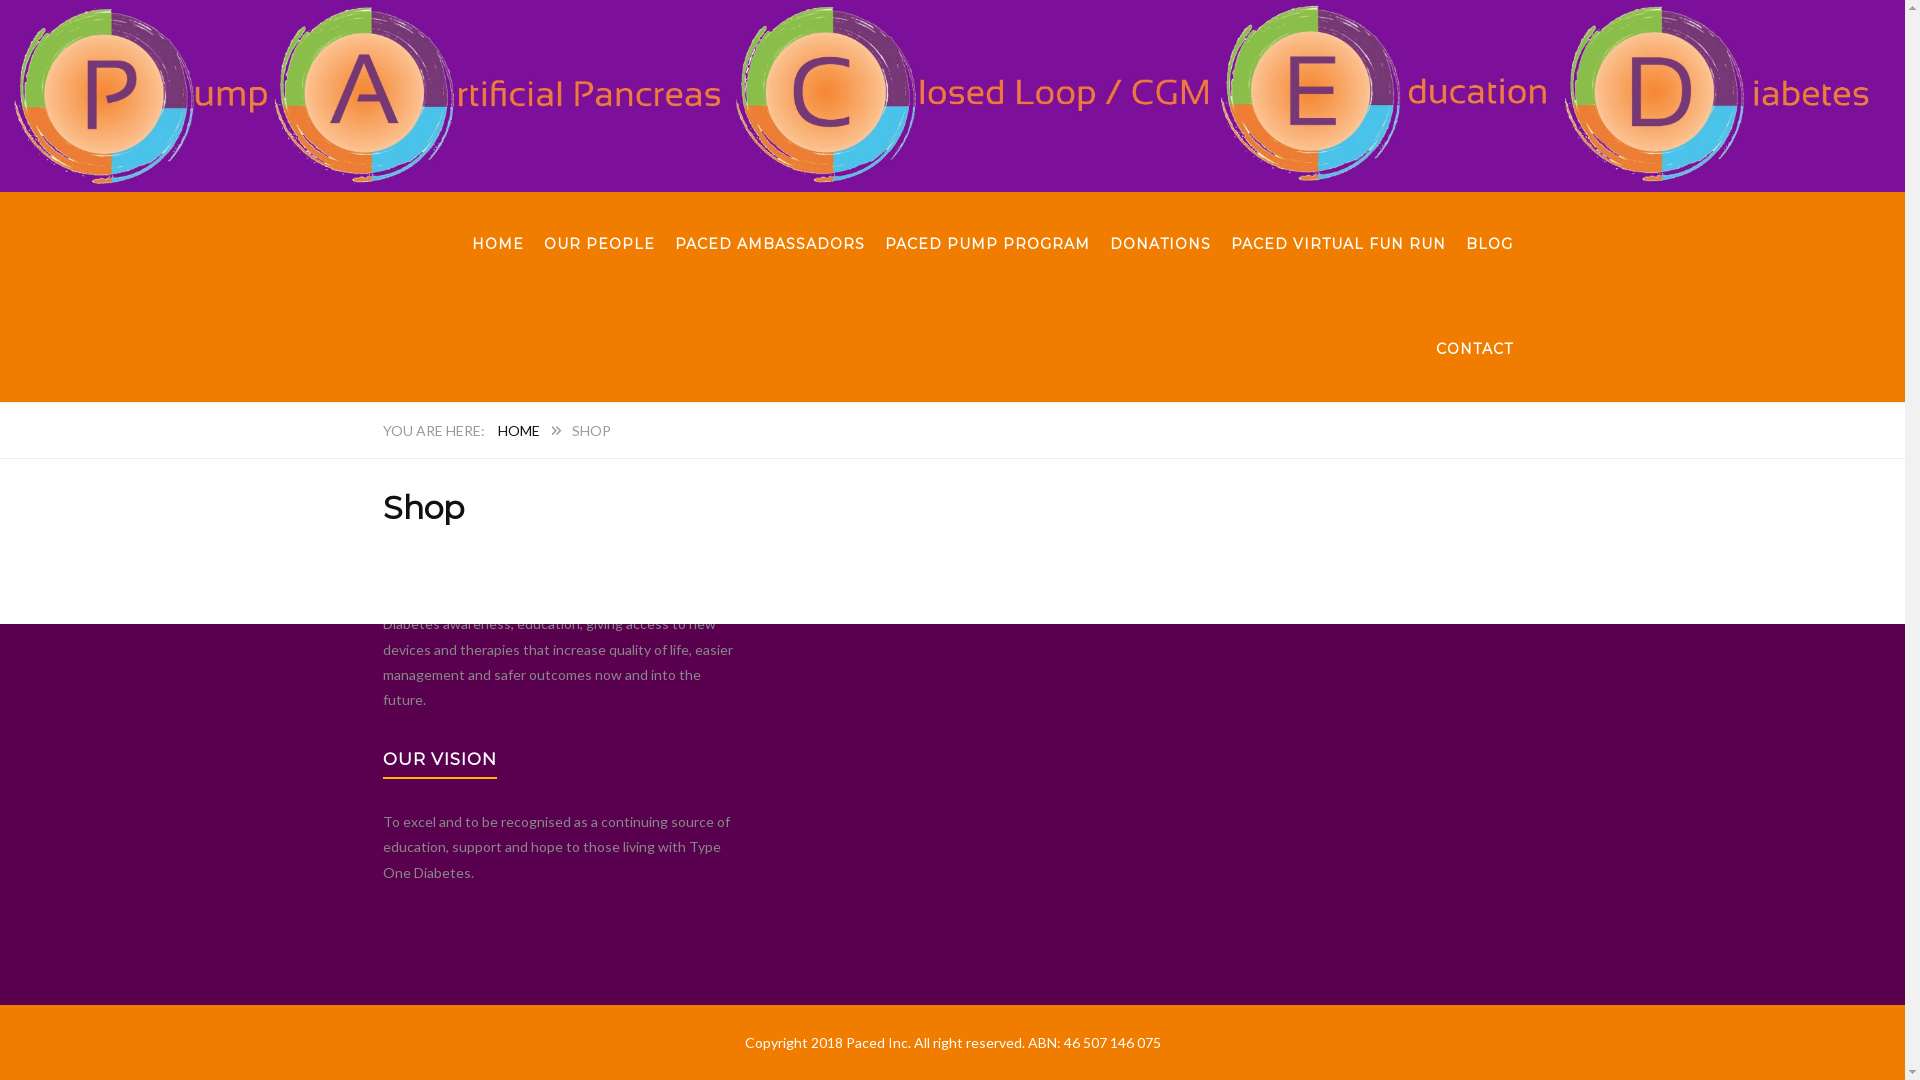  I want to click on PACED PUMP PROGRAM, so click(986, 244).